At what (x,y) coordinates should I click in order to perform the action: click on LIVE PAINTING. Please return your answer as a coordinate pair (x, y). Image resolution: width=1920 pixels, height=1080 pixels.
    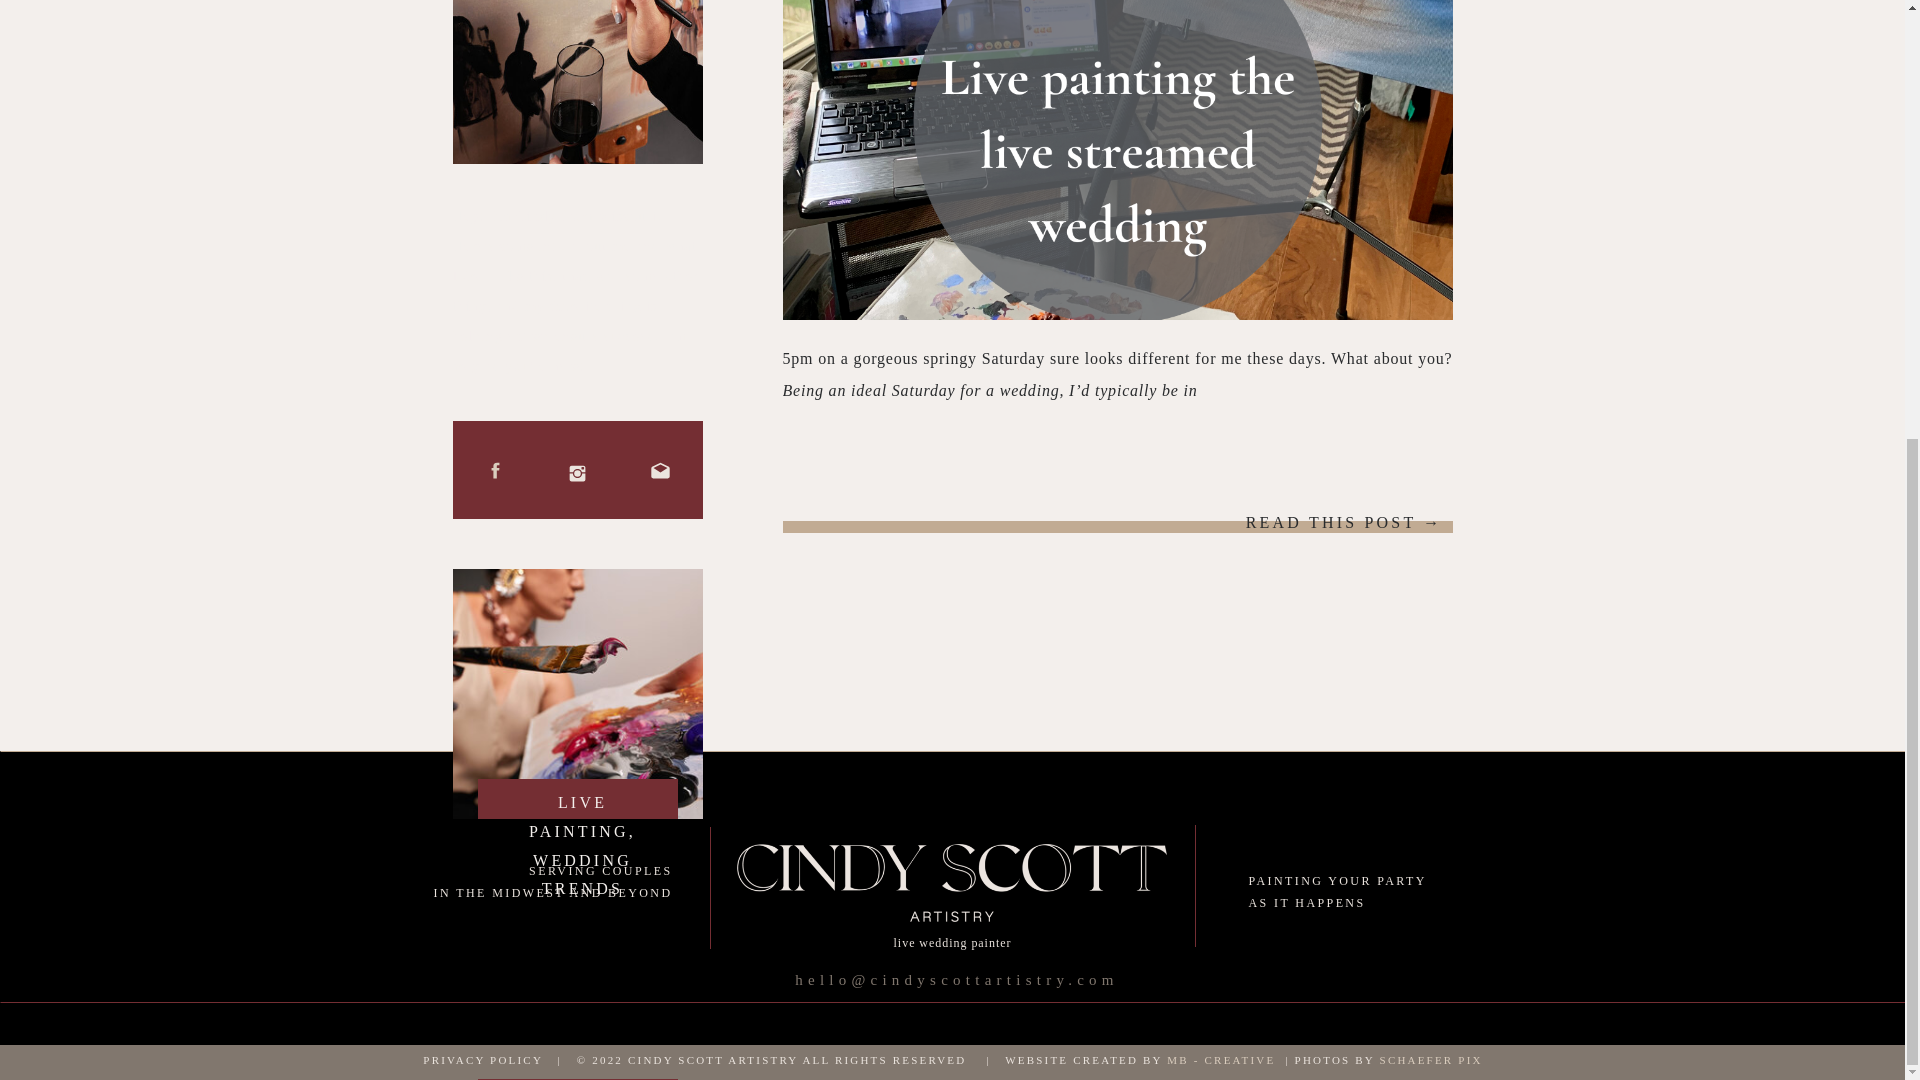
    Looking at the image, I should click on (579, 816).